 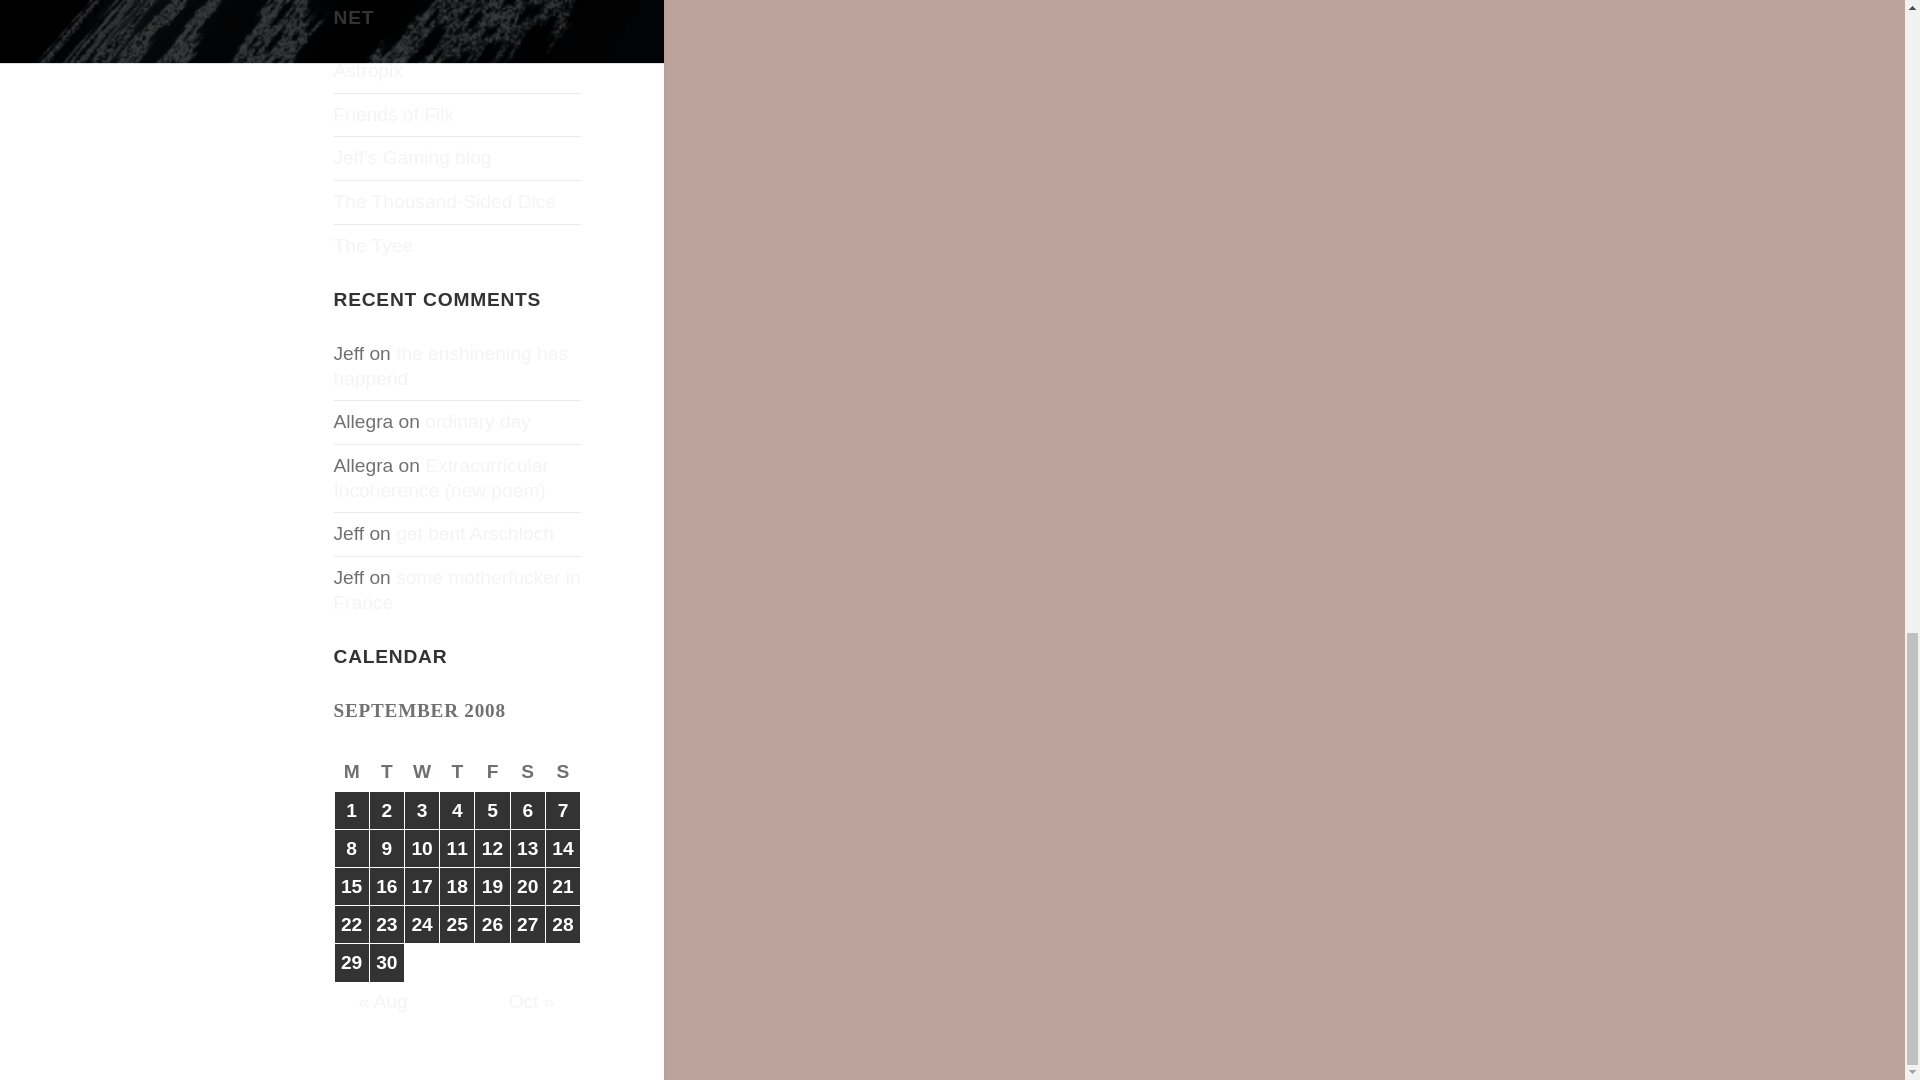 What do you see at coordinates (456, 848) in the screenshot?
I see `11` at bounding box center [456, 848].